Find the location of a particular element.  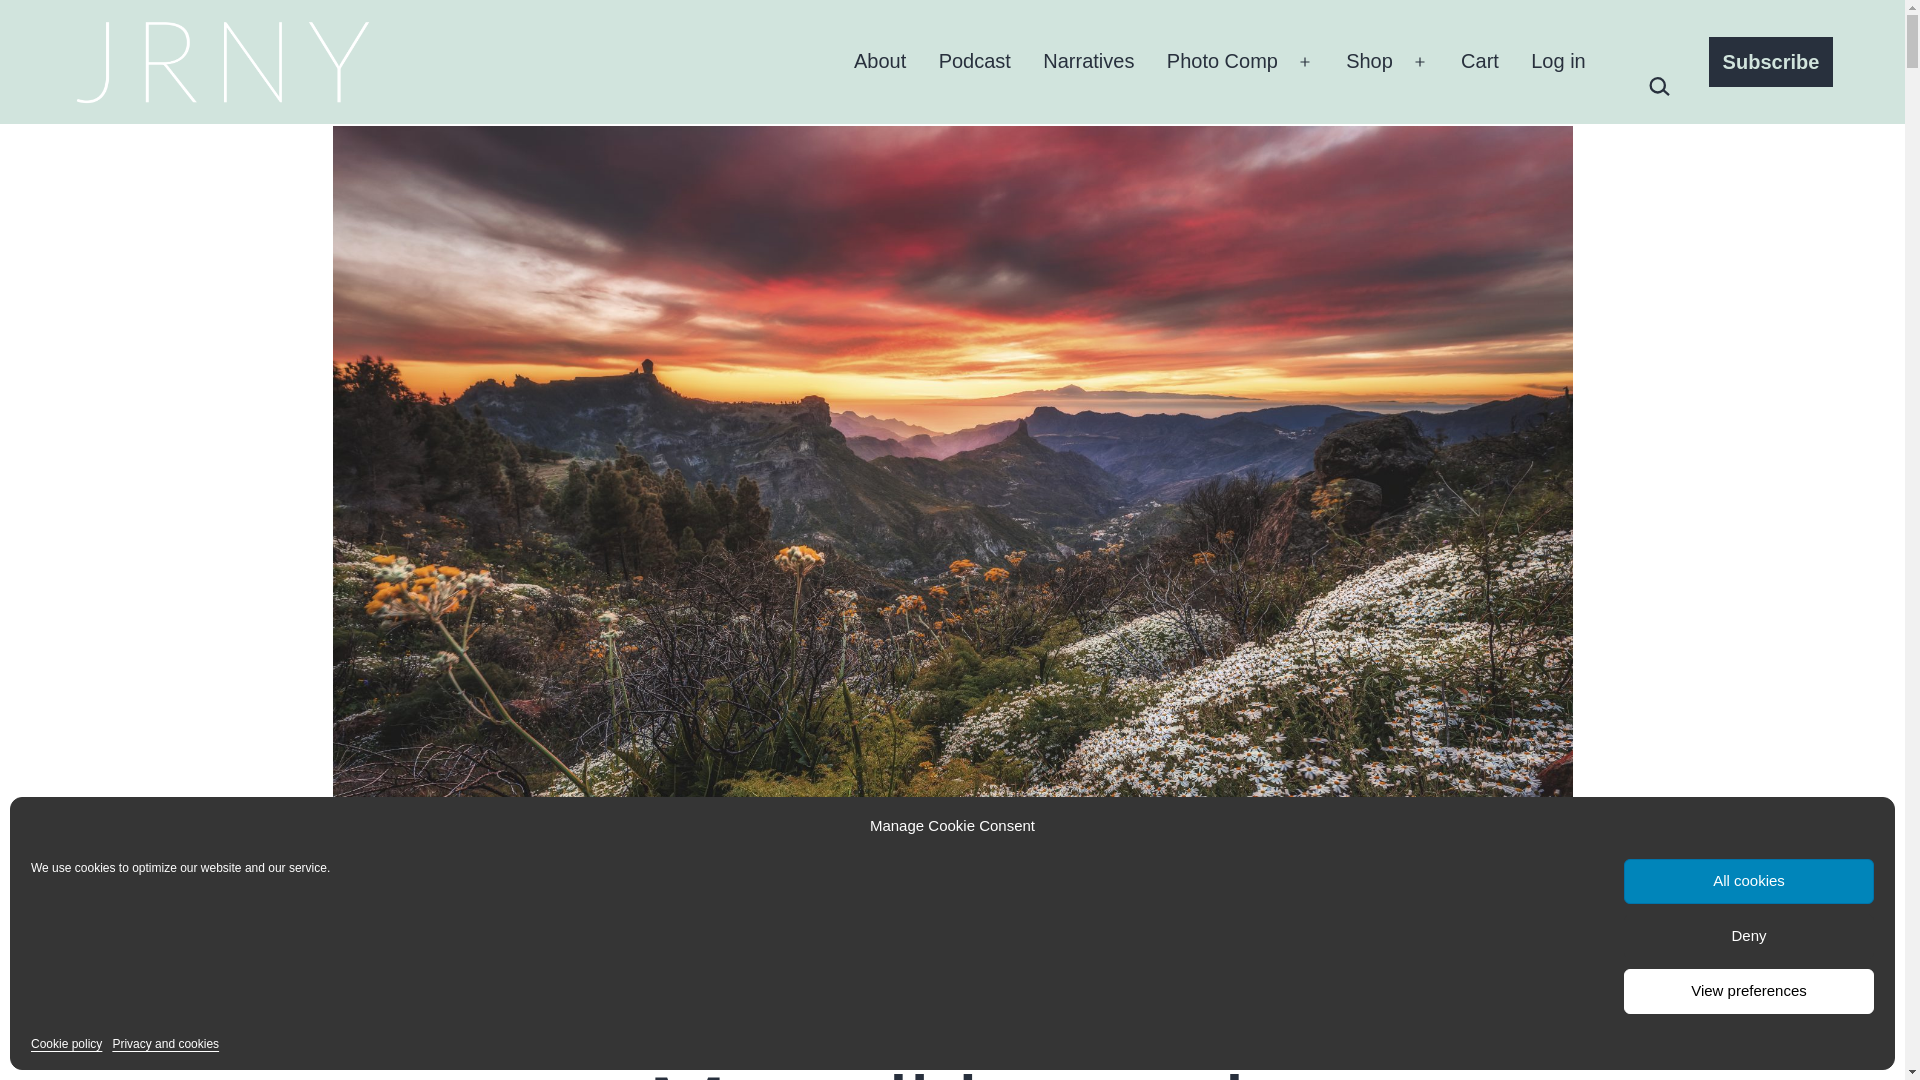

Photo Comp is located at coordinates (1222, 62).